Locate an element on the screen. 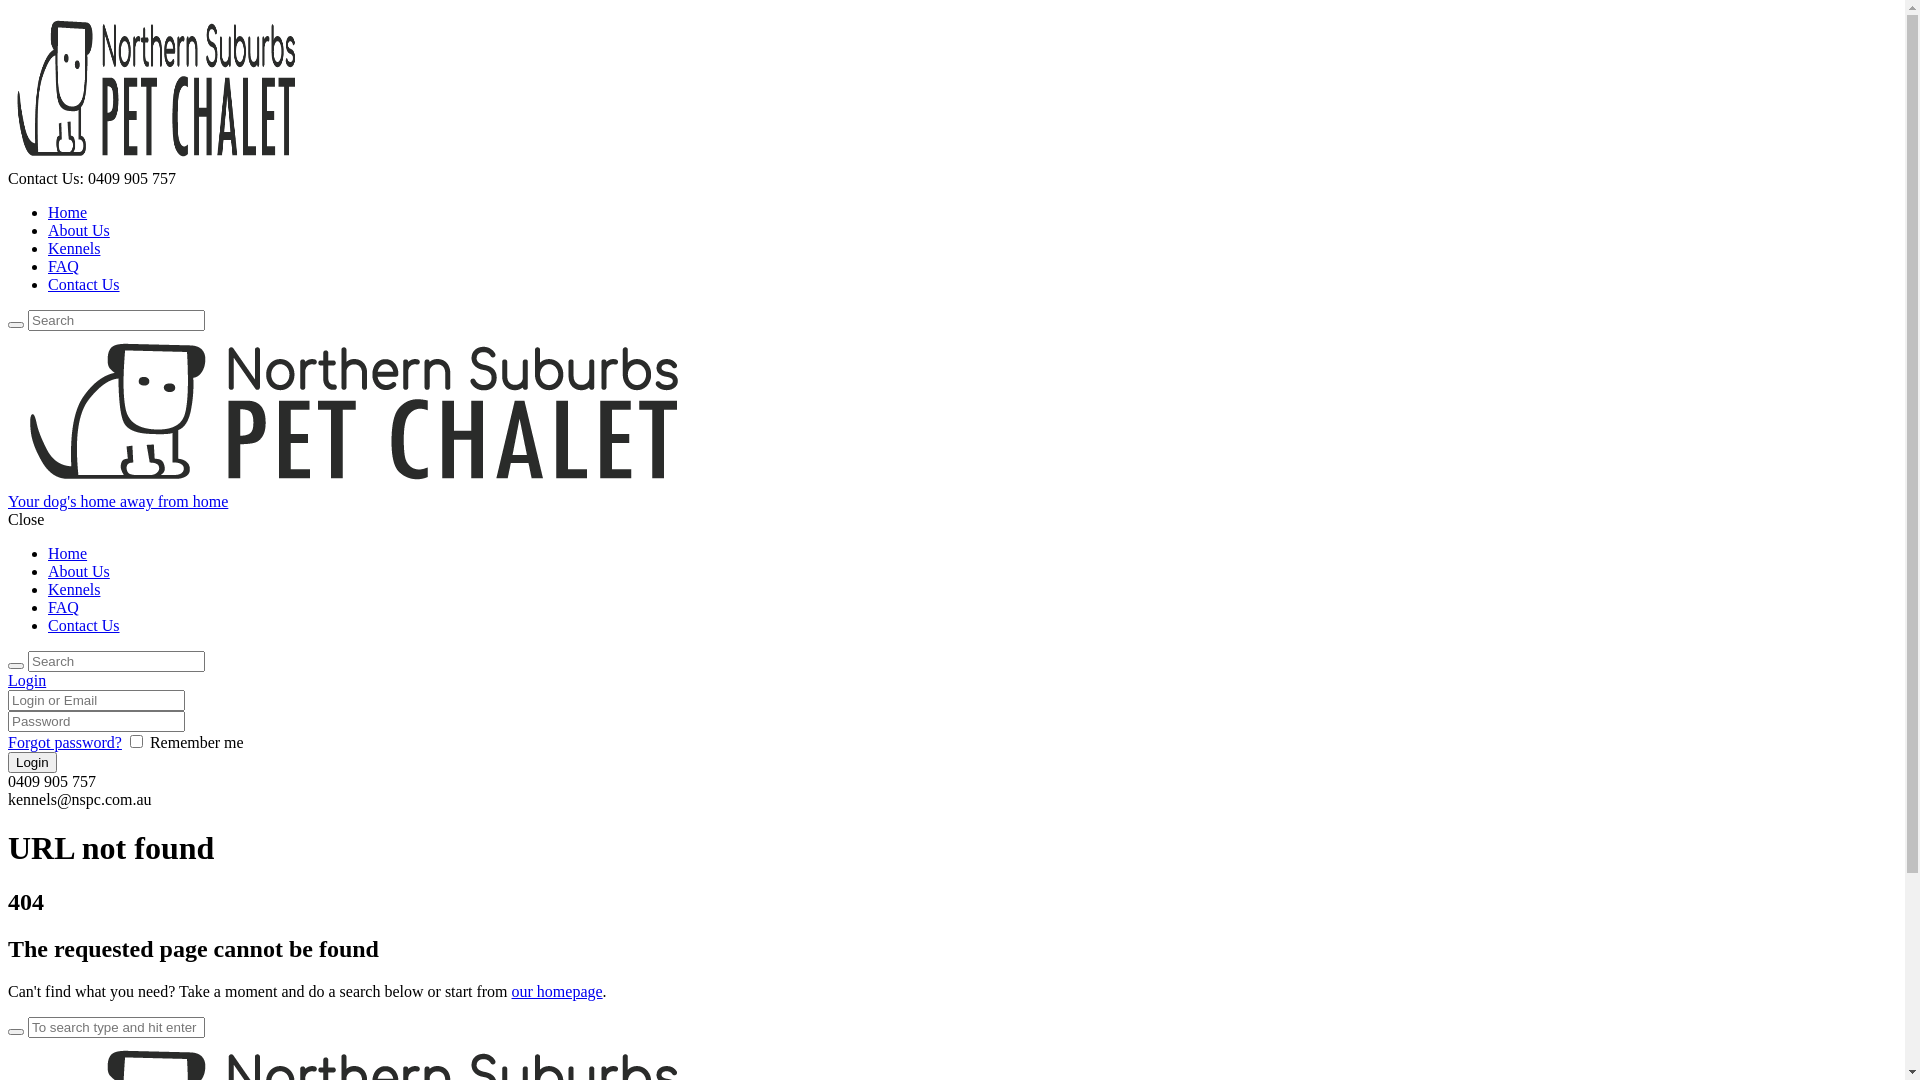 The width and height of the screenshot is (1920, 1080). Home is located at coordinates (68, 212).